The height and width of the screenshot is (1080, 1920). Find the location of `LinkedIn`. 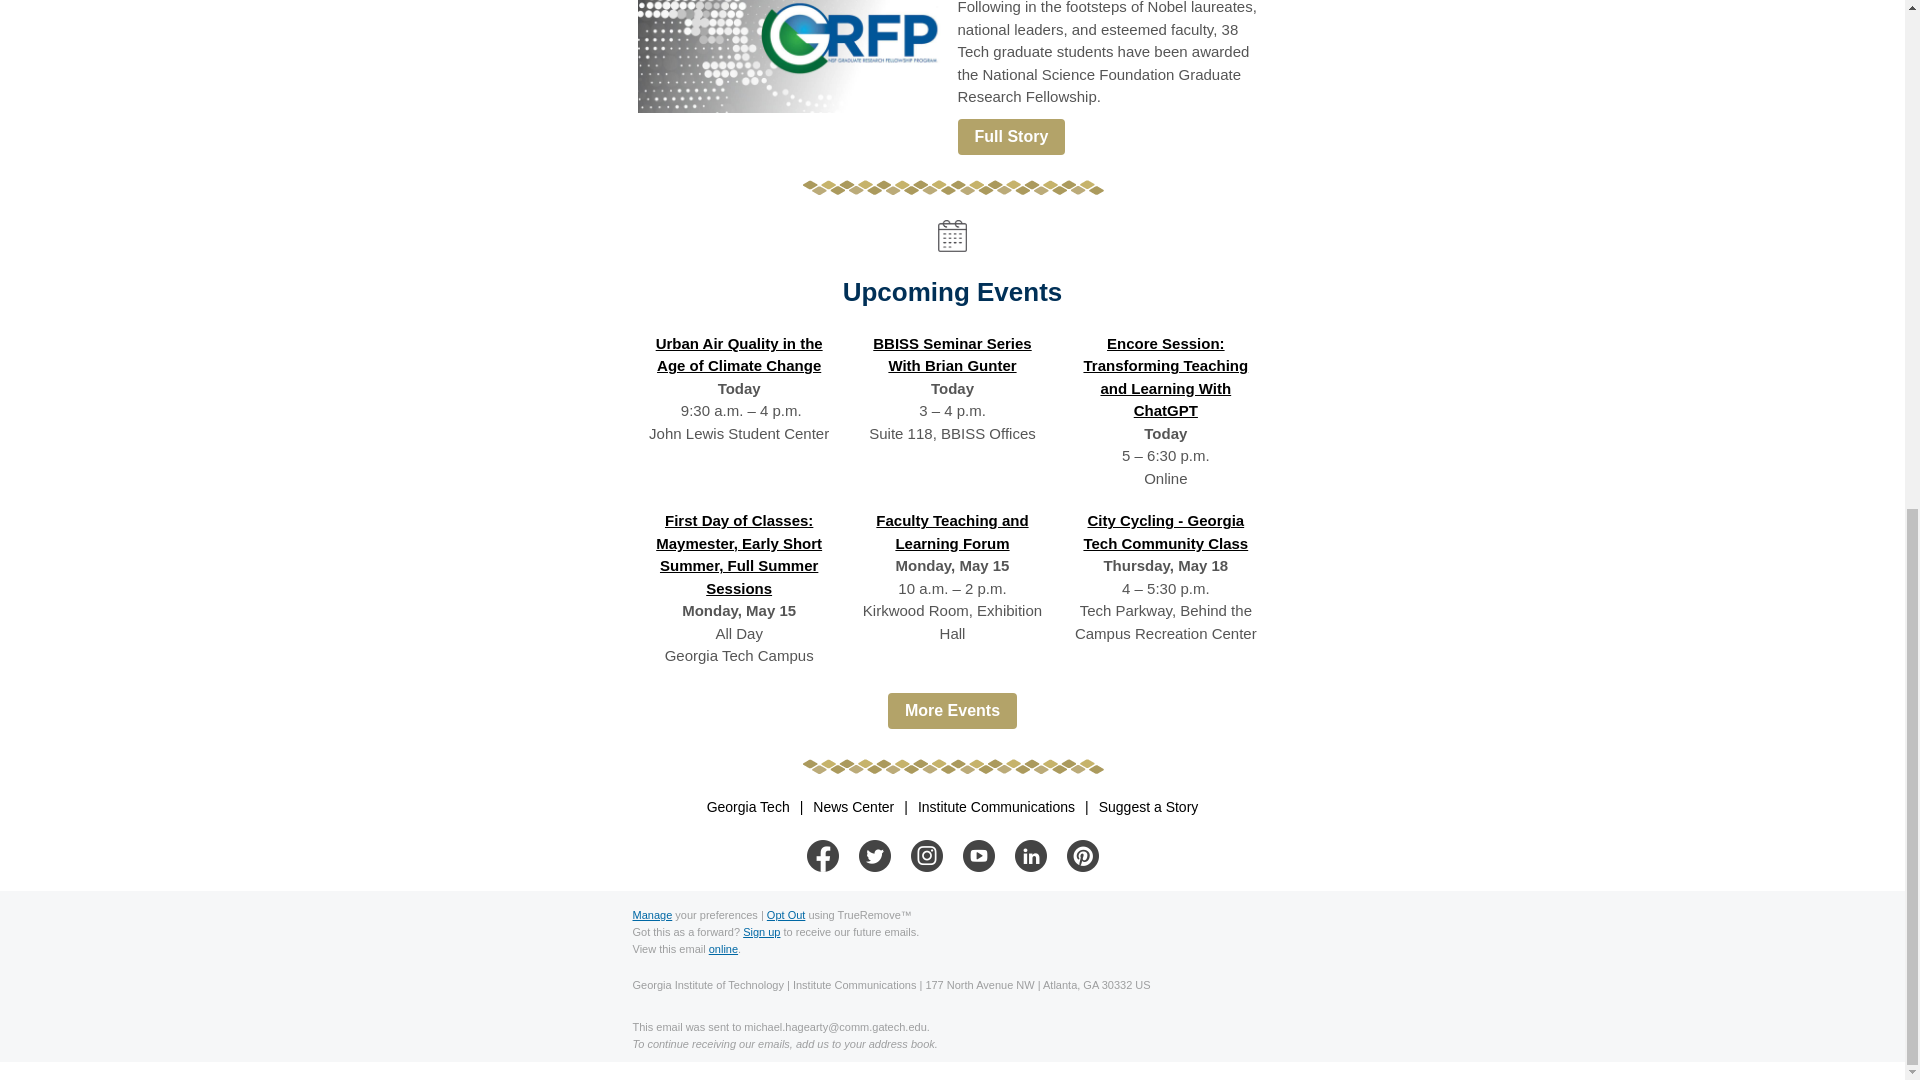

LinkedIn is located at coordinates (1030, 856).